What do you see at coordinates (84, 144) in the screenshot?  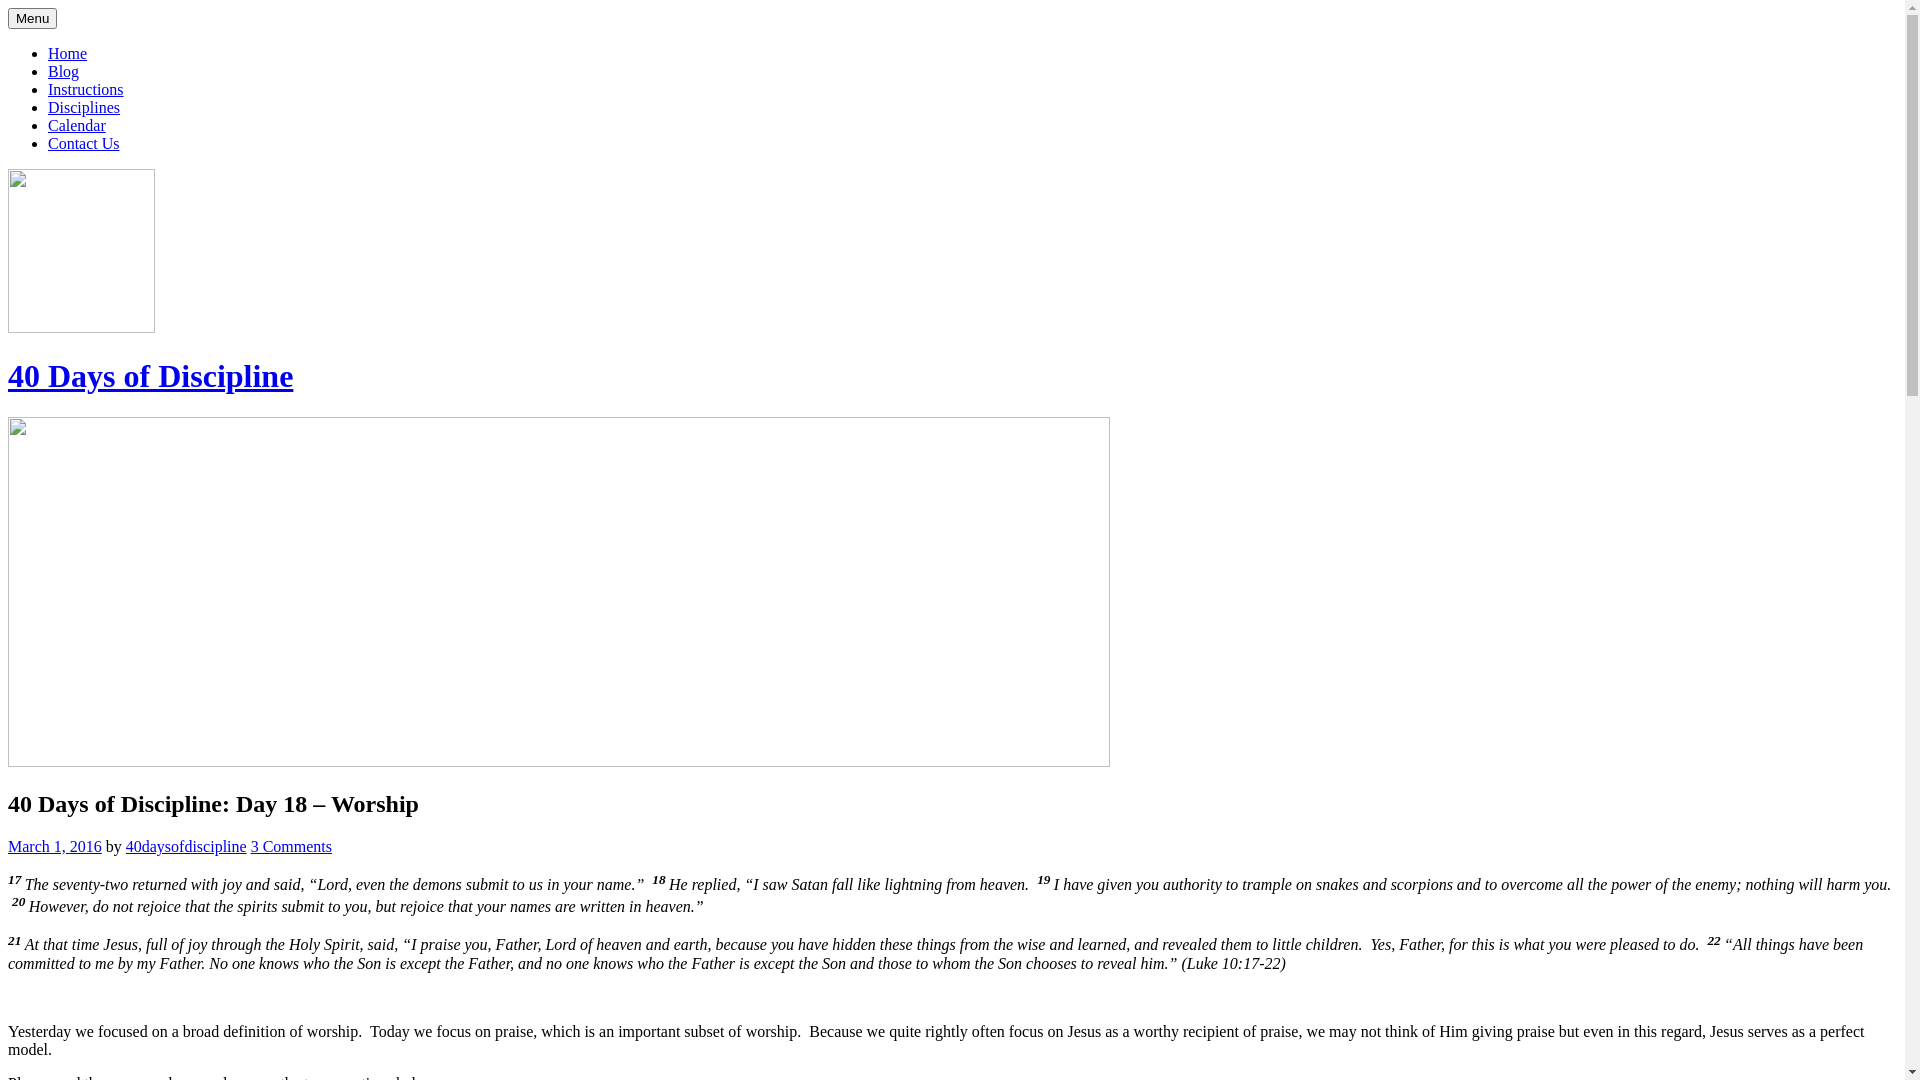 I see `Contact Us` at bounding box center [84, 144].